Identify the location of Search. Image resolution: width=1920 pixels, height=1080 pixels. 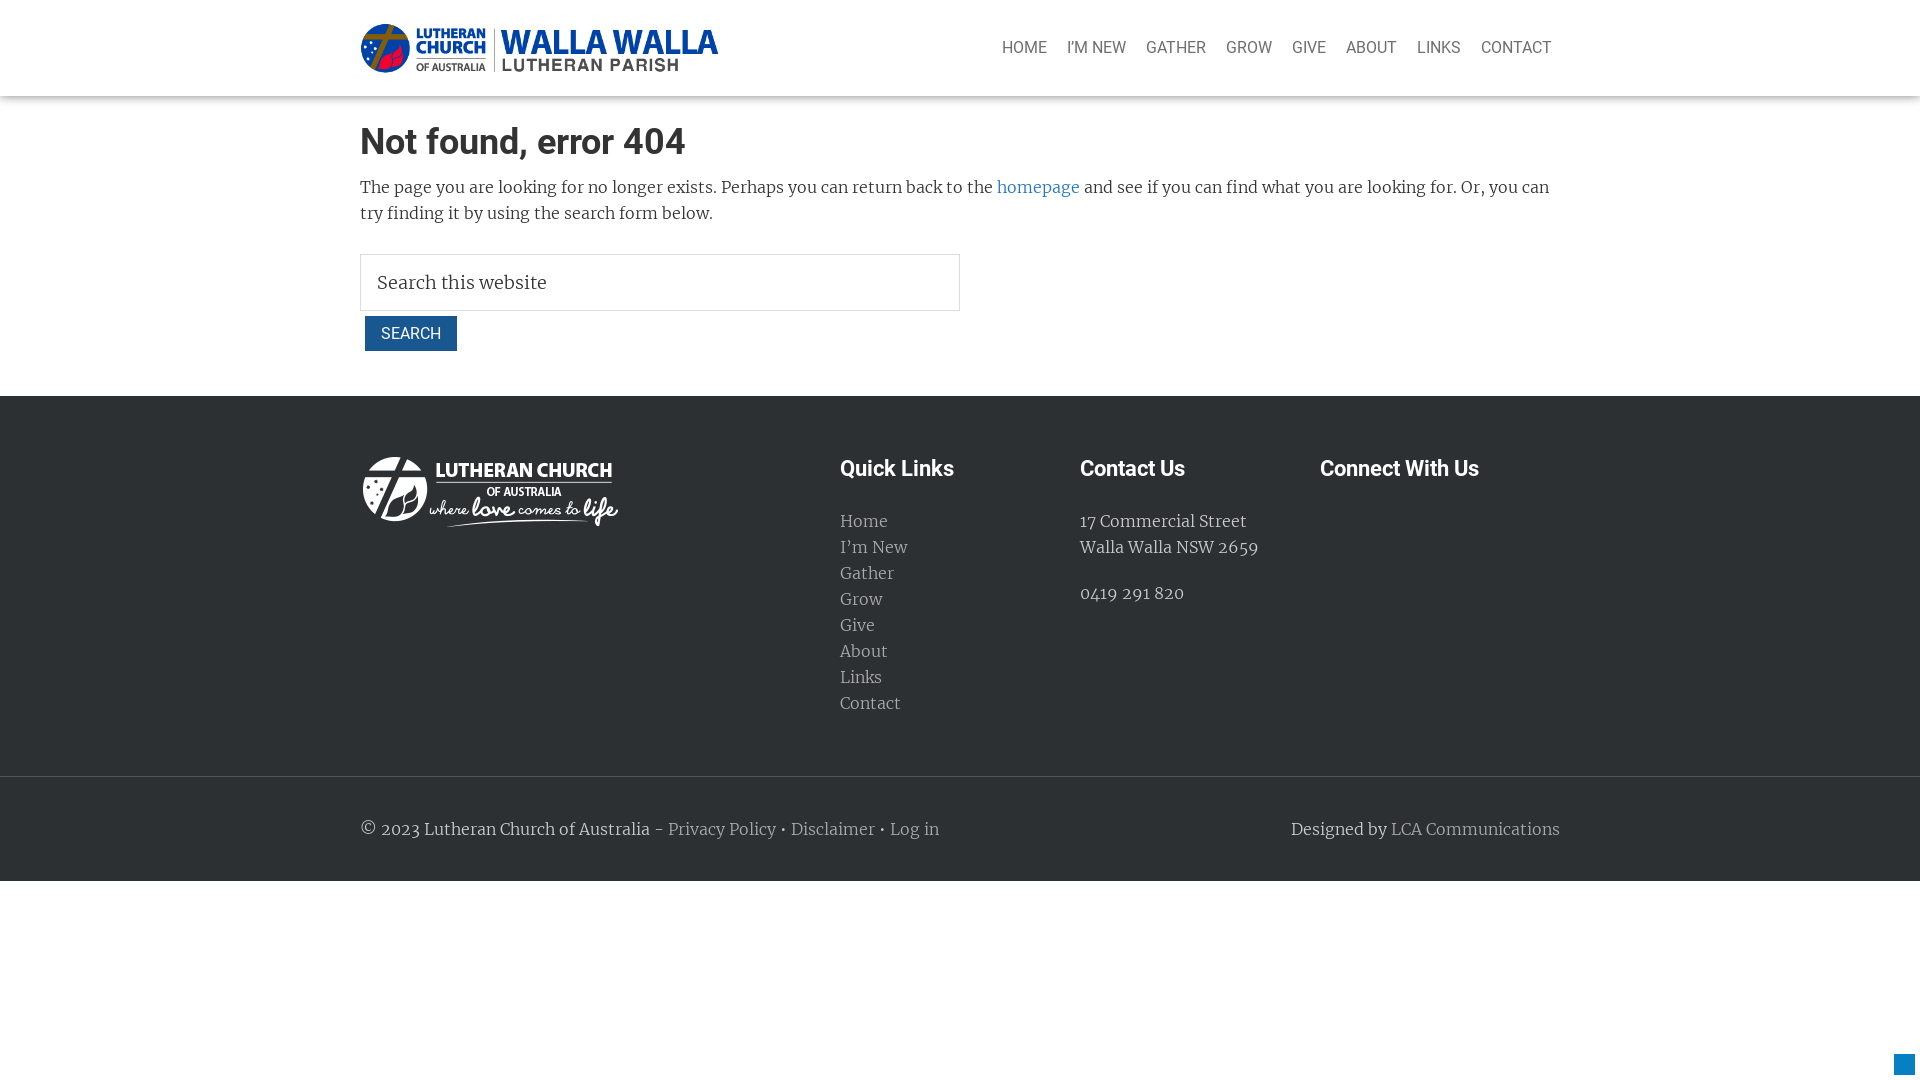
(411, 334).